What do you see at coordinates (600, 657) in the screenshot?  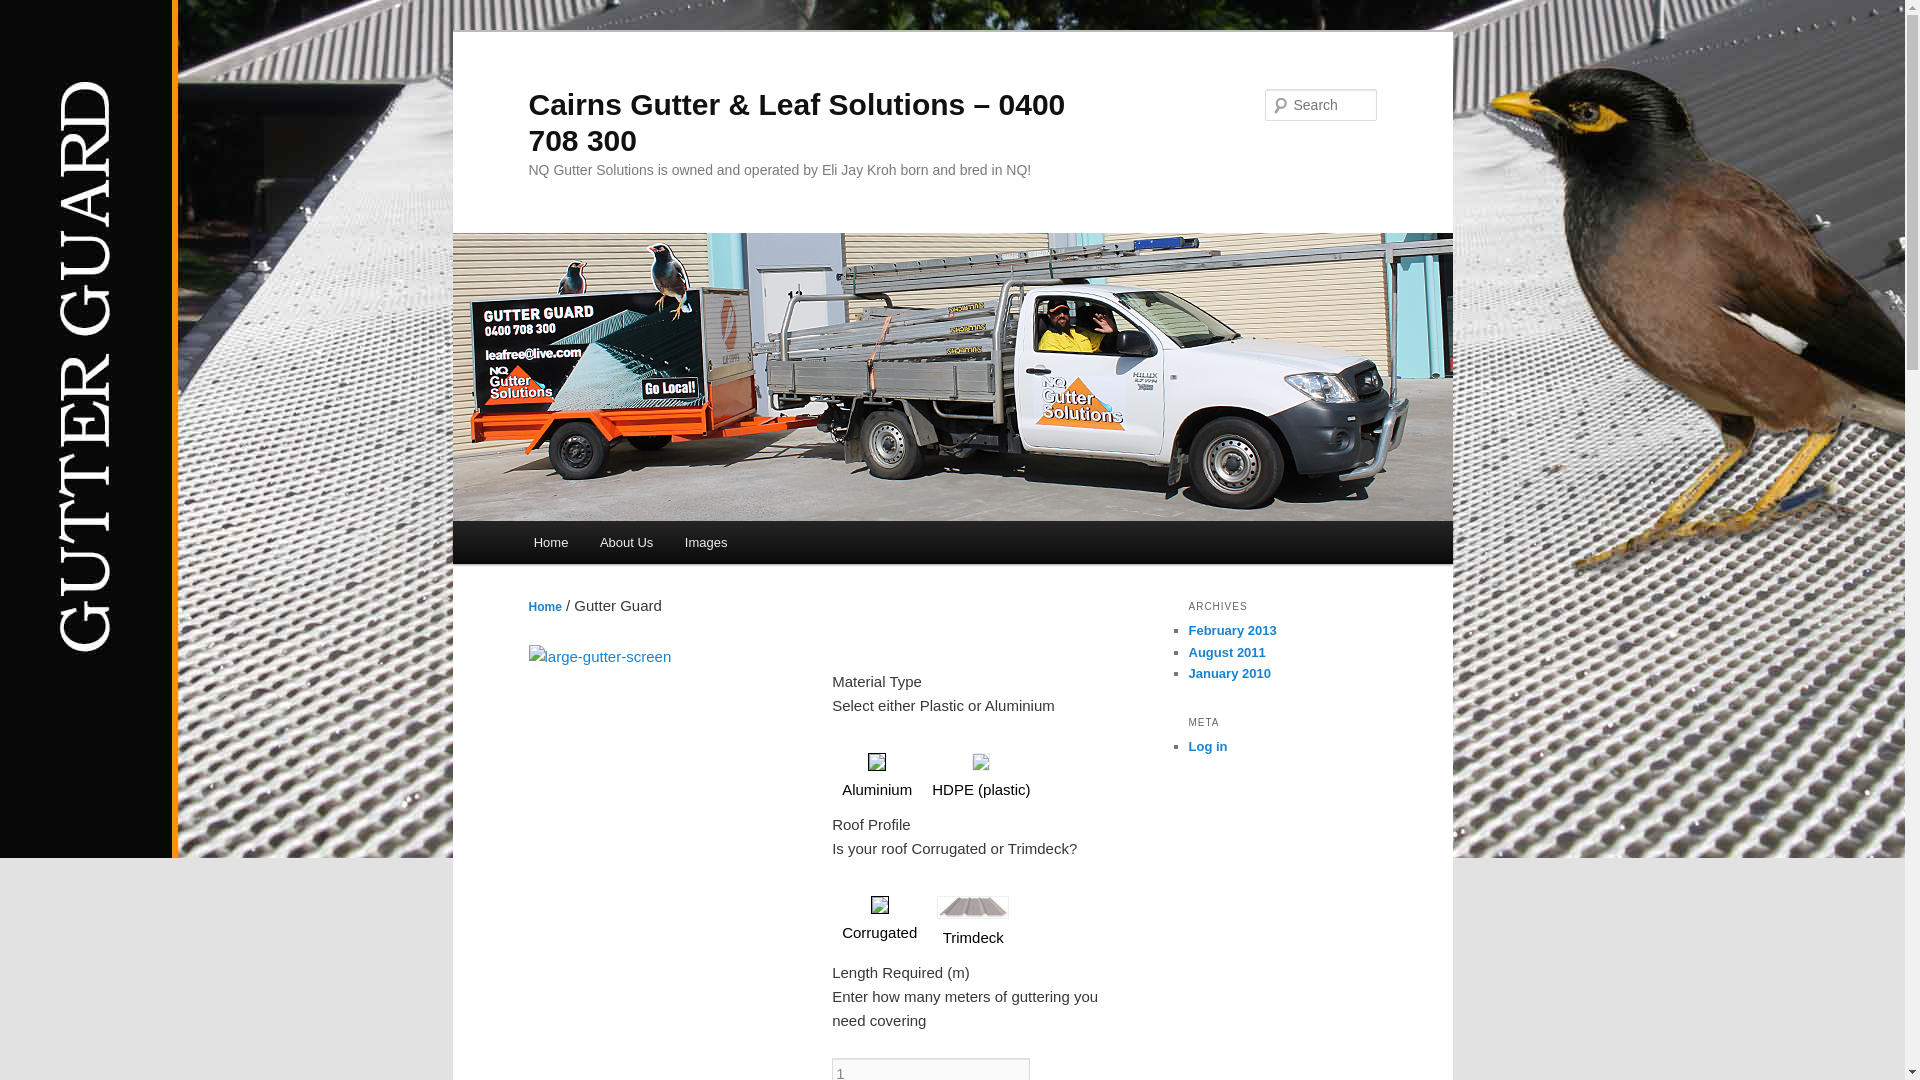 I see `large-gutter-screen` at bounding box center [600, 657].